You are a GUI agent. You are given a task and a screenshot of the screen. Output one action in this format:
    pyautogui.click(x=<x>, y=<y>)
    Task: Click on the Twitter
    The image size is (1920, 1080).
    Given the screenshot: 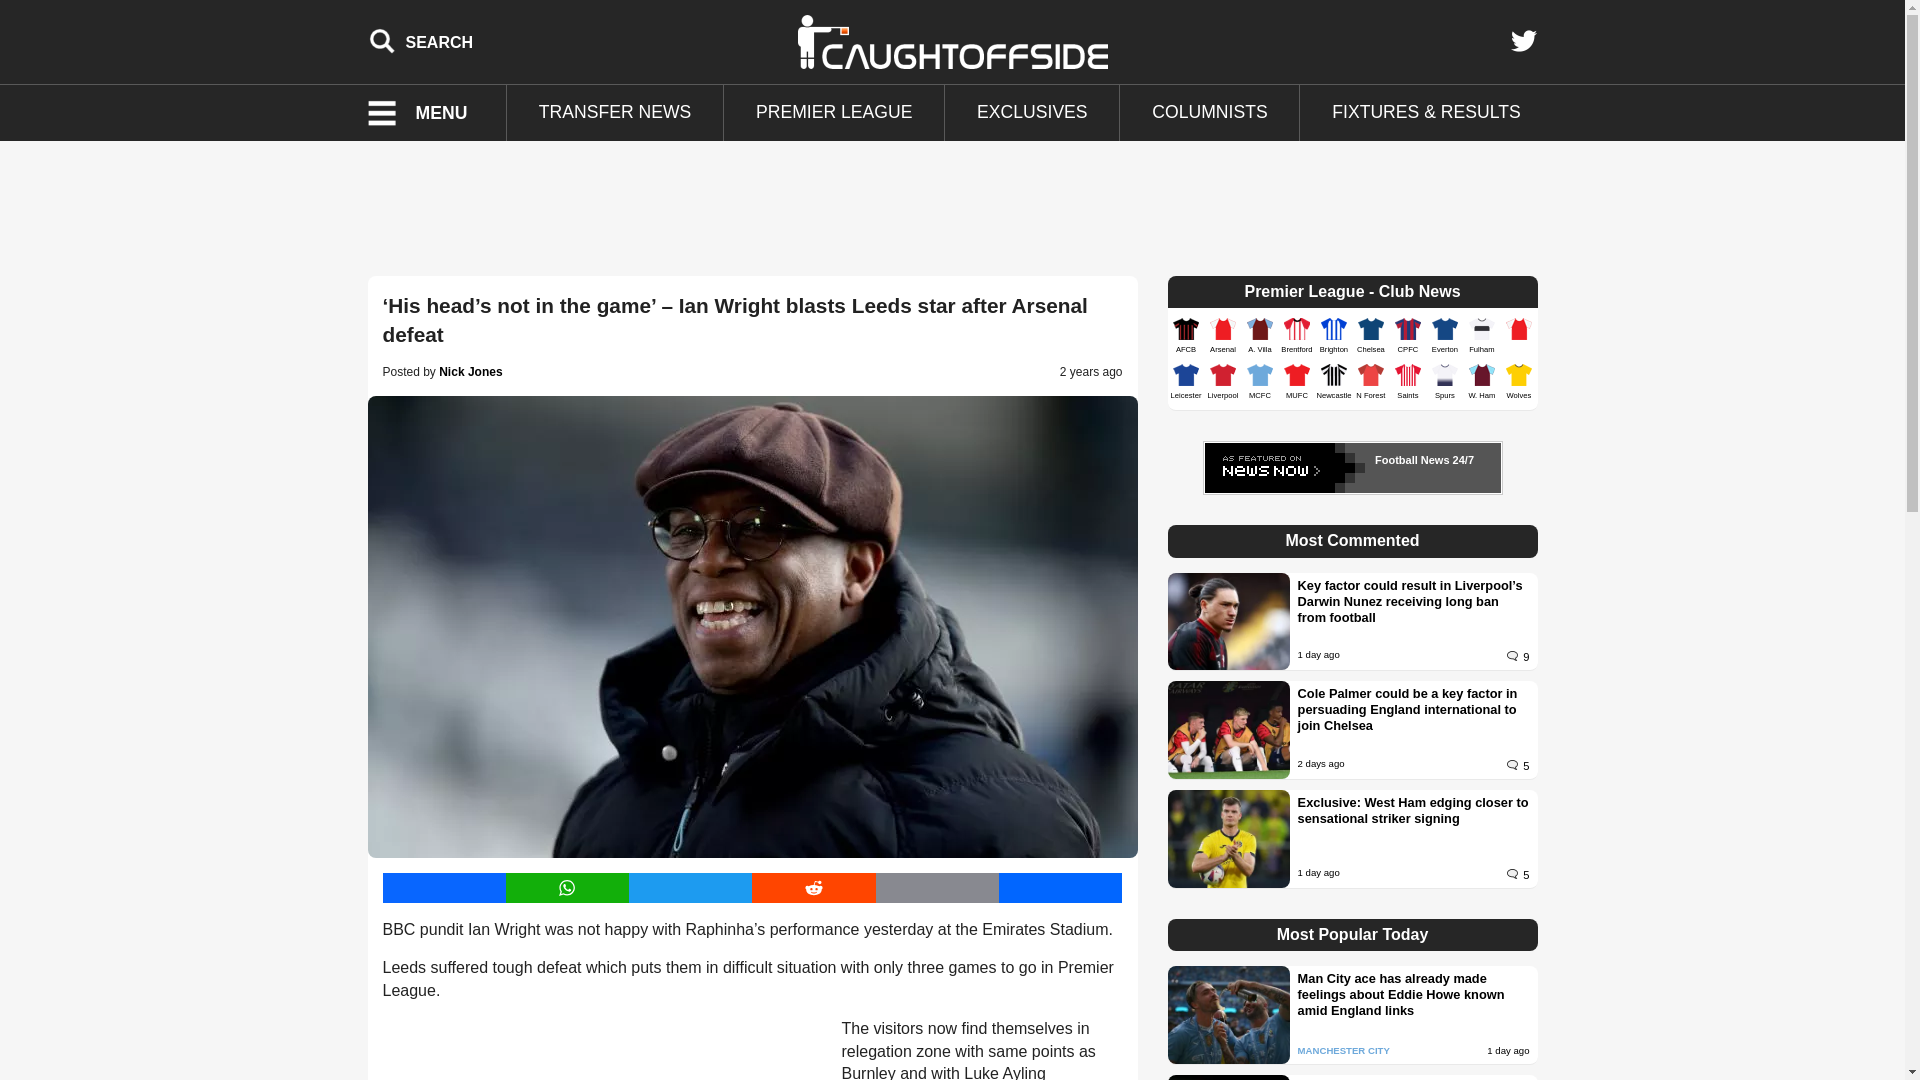 What is the action you would take?
    pyautogui.click(x=1523, y=41)
    